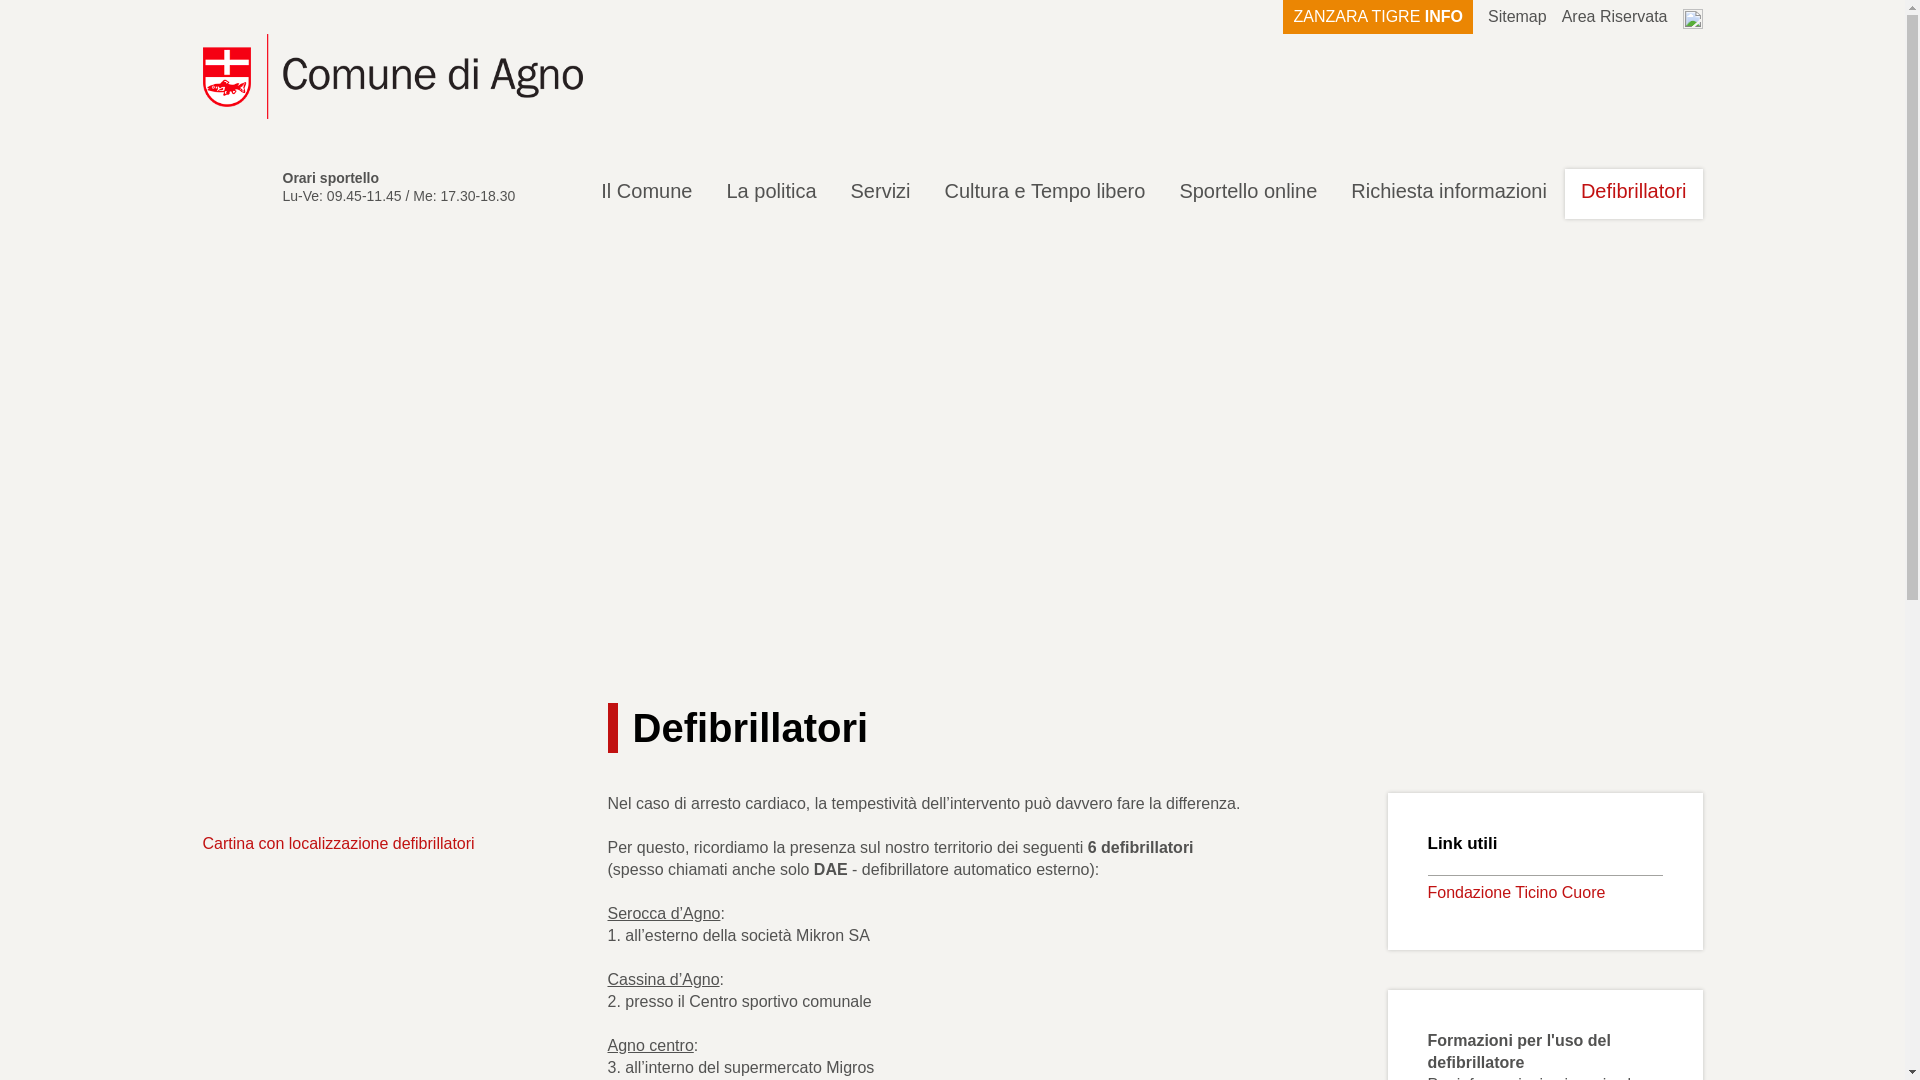 The height and width of the screenshot is (1080, 1920). What do you see at coordinates (1692, 19) in the screenshot?
I see `Cerca nel sito` at bounding box center [1692, 19].